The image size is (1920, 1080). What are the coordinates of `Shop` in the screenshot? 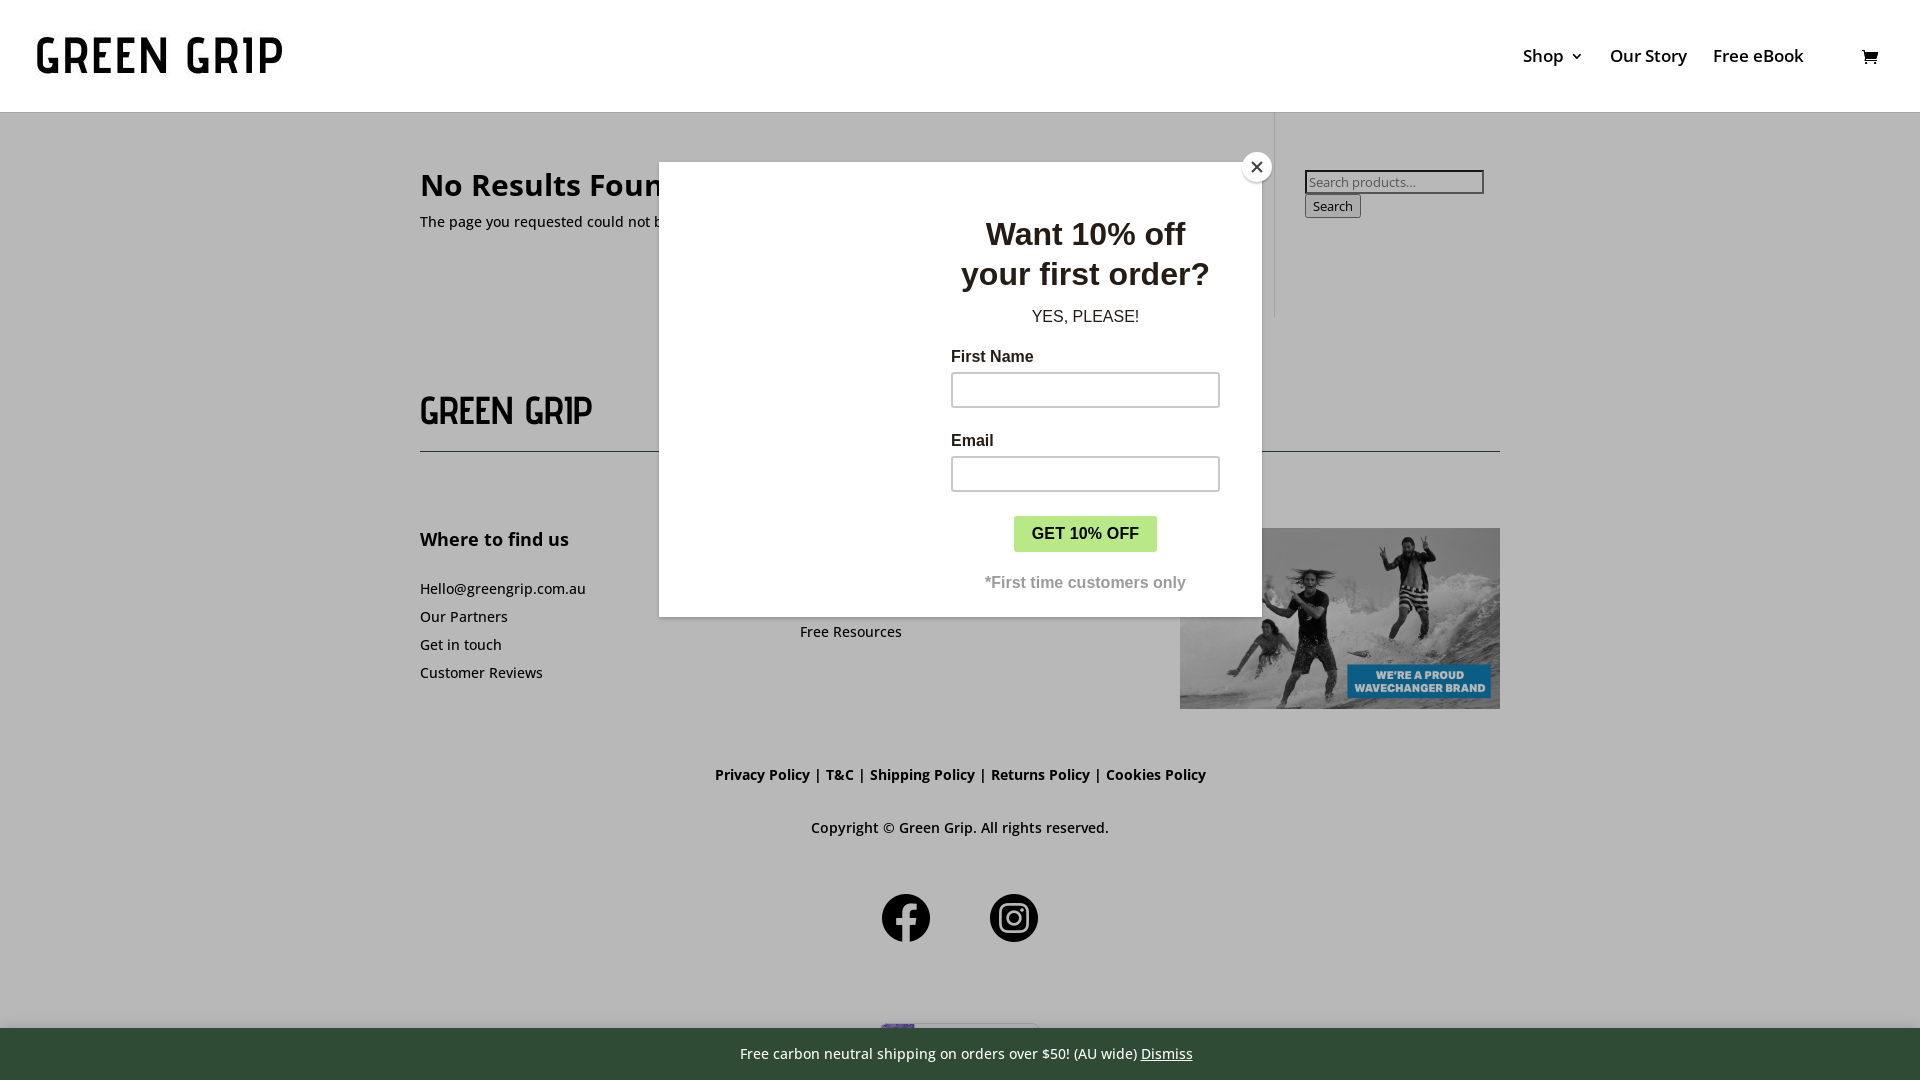 It's located at (1554, 80).